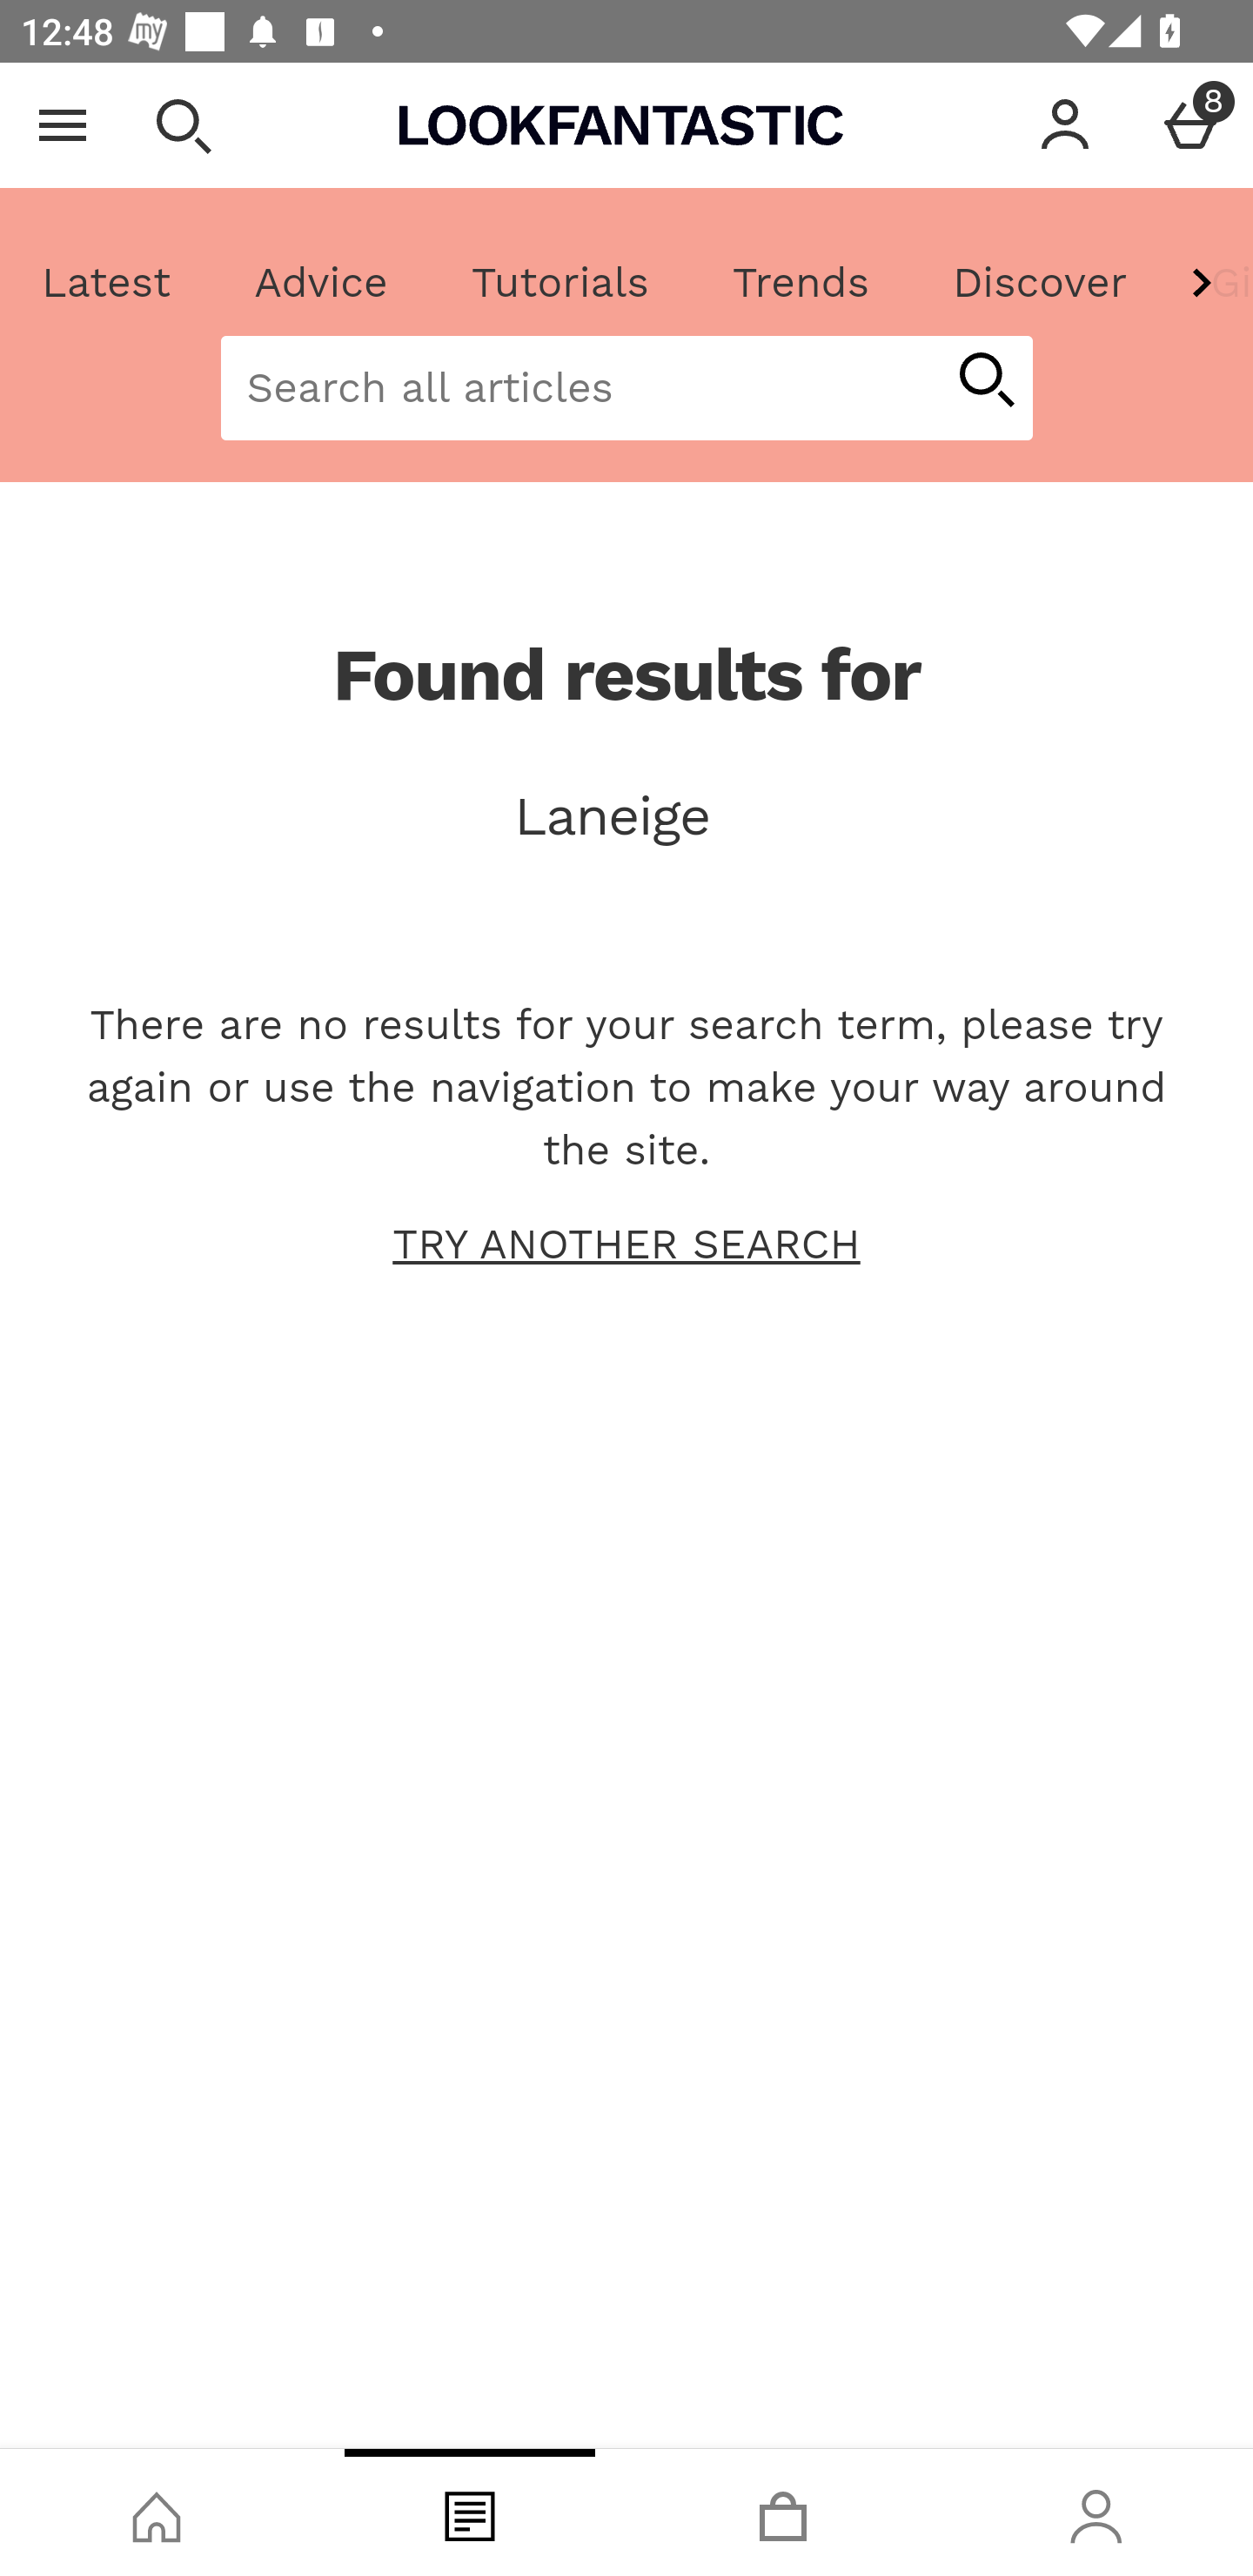 The width and height of the screenshot is (1253, 2576). What do you see at coordinates (321, 283) in the screenshot?
I see `Advice` at bounding box center [321, 283].